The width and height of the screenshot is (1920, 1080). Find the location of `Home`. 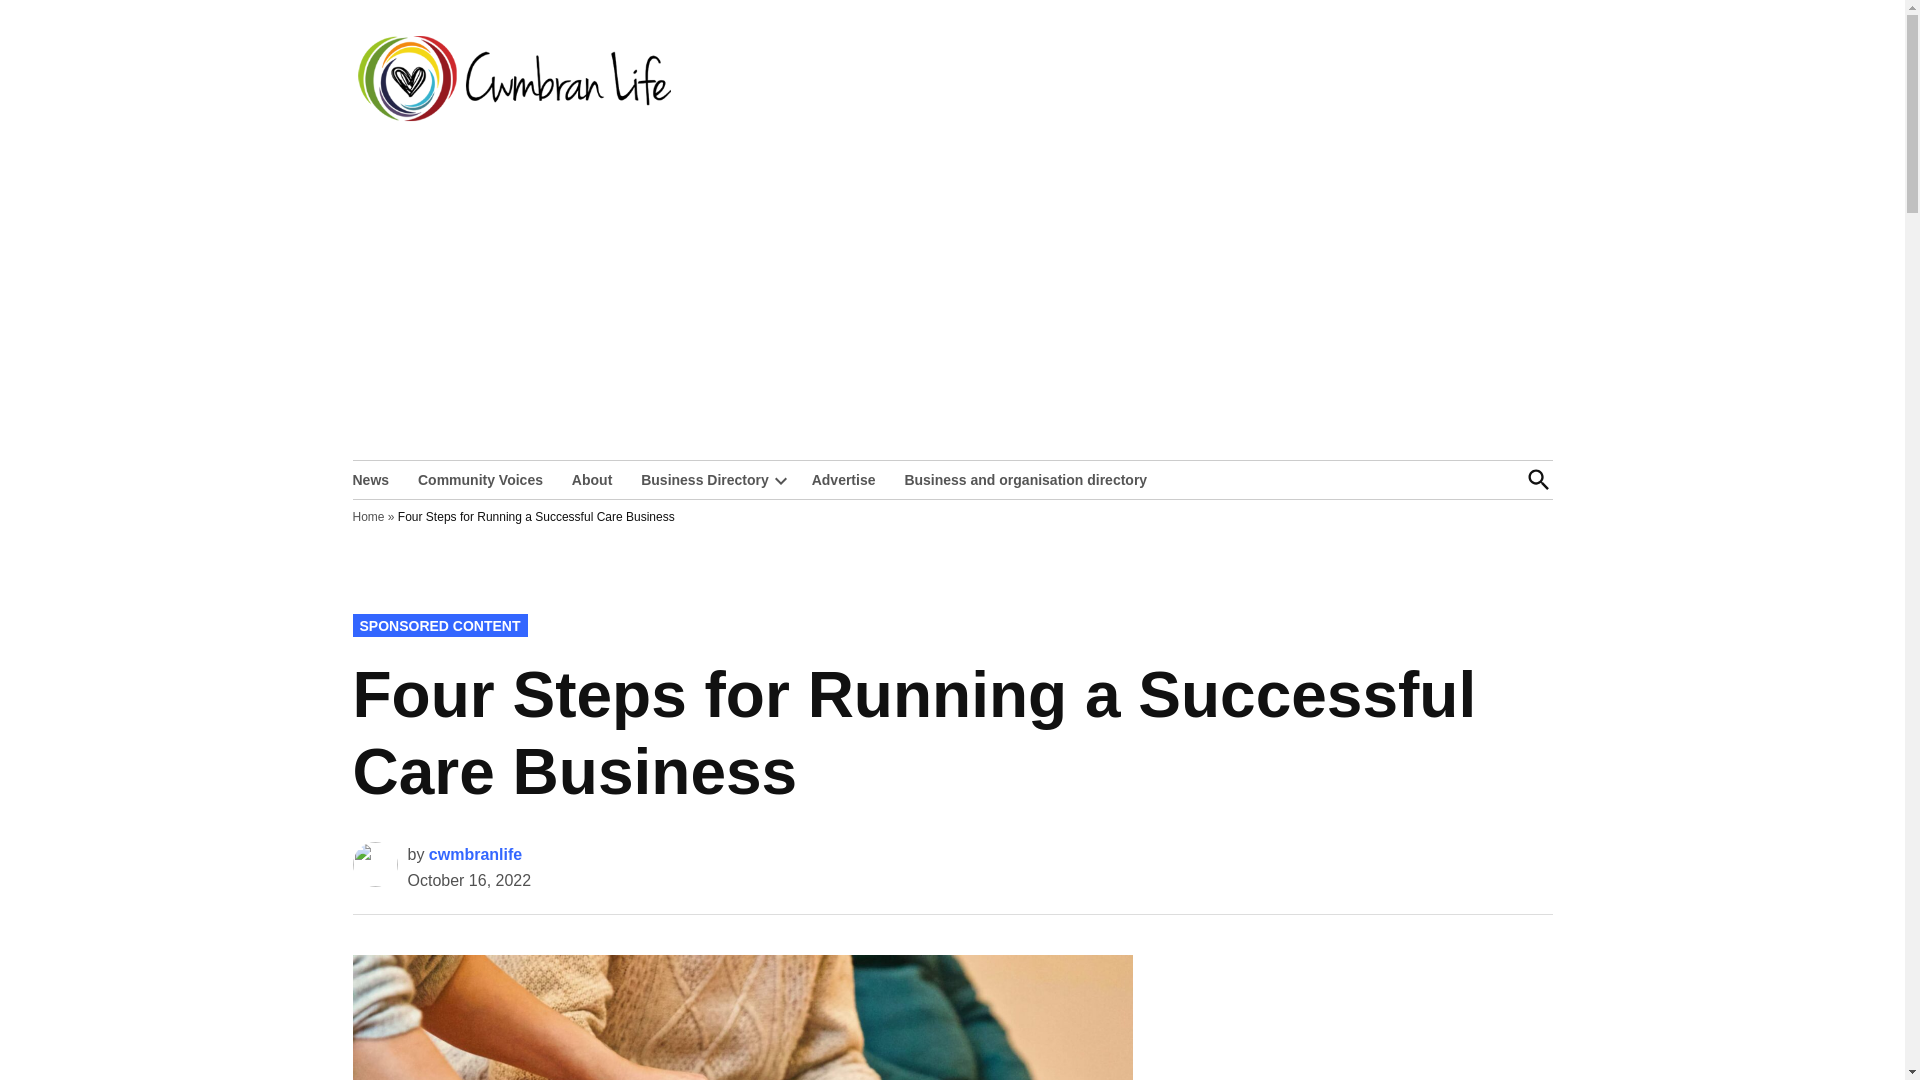

Home is located at coordinates (368, 516).